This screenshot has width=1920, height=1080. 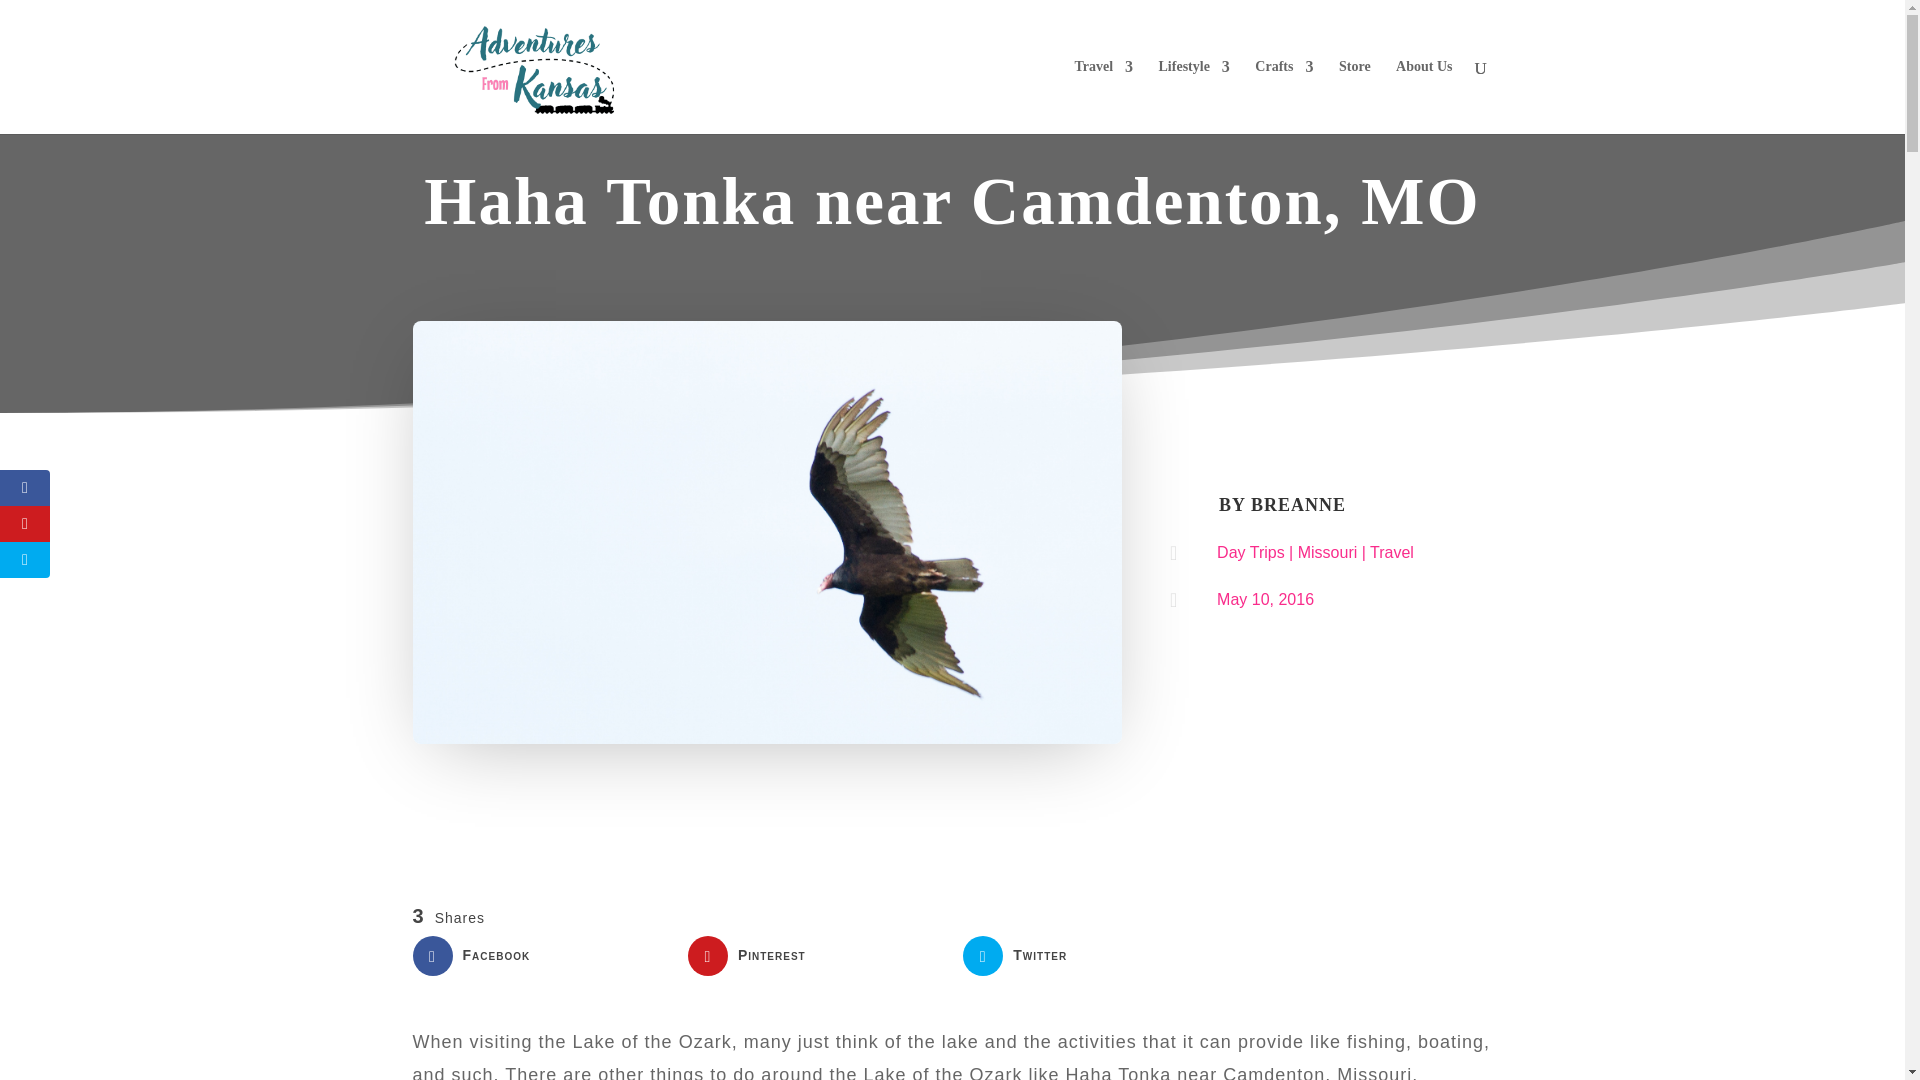 I want to click on About Us, so click(x=1423, y=96).